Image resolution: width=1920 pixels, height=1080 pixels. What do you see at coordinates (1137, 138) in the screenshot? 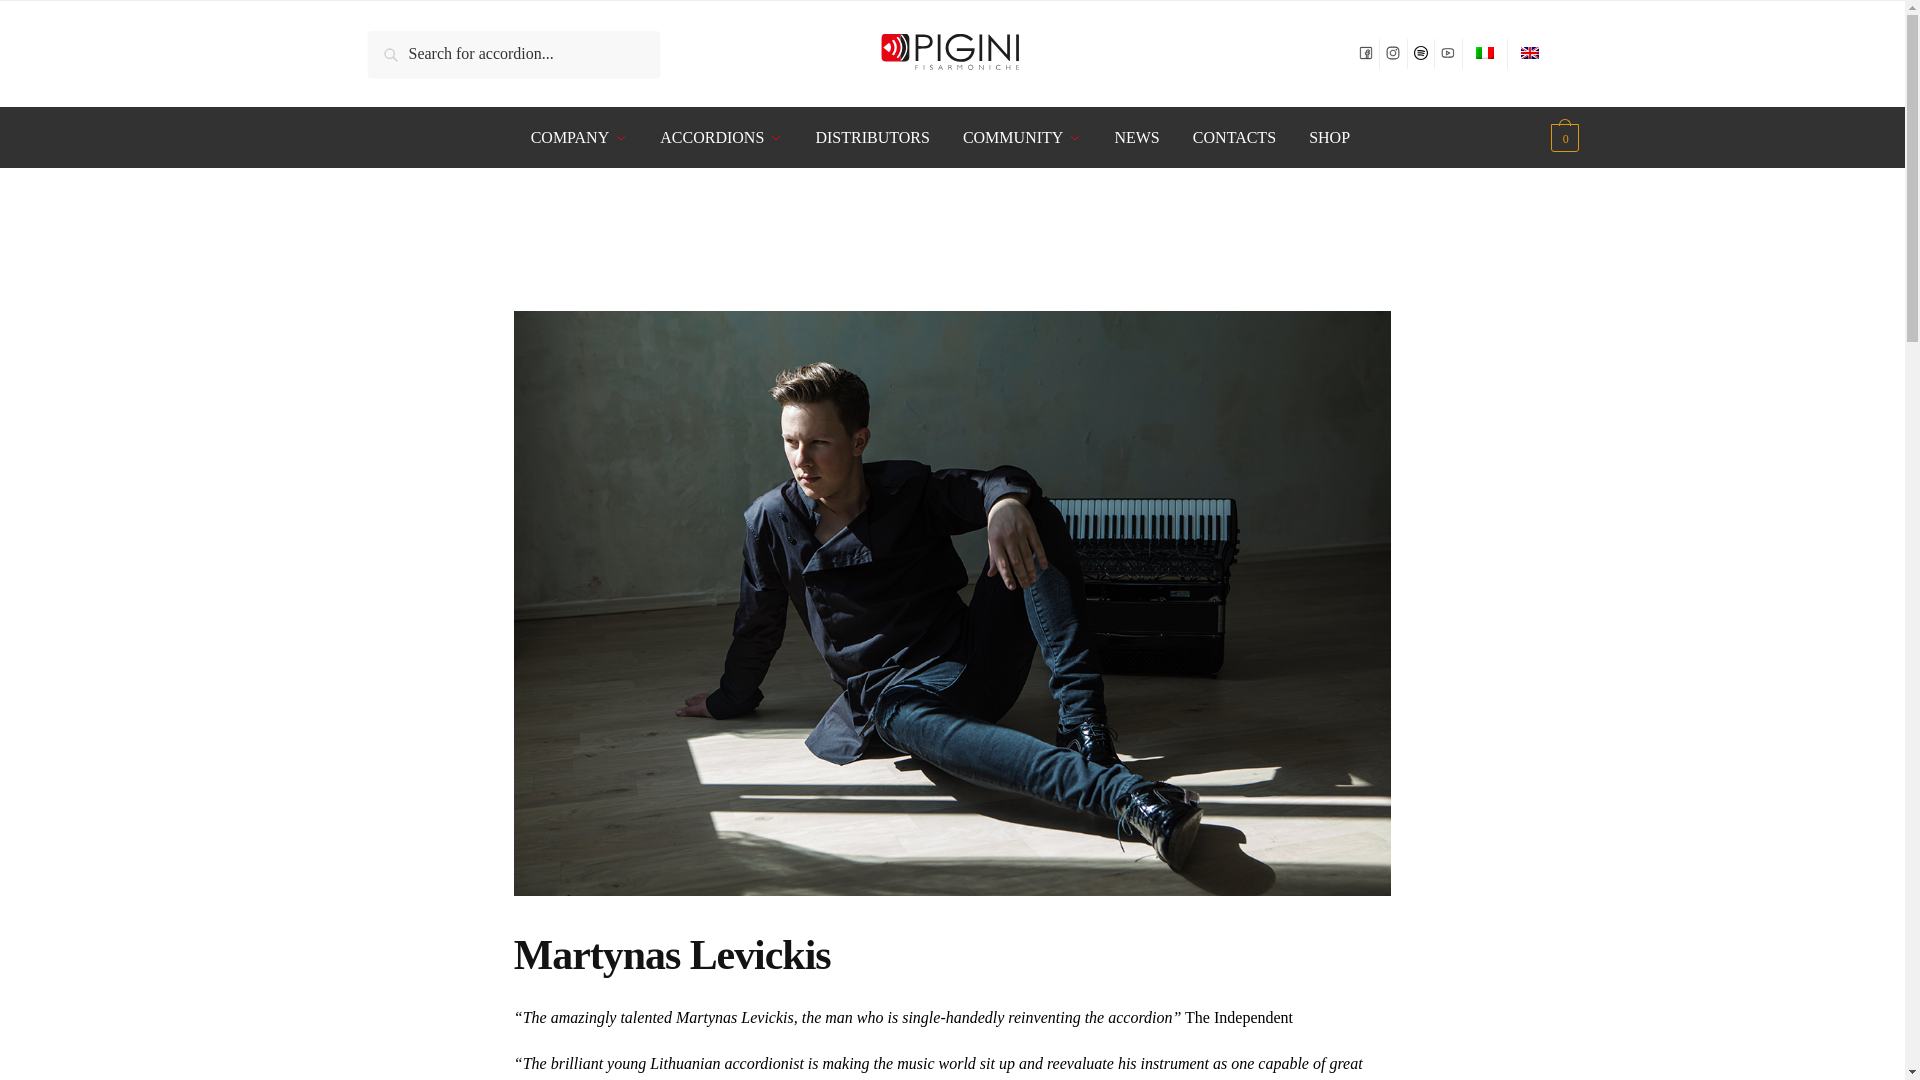
I see `NEWS` at bounding box center [1137, 138].